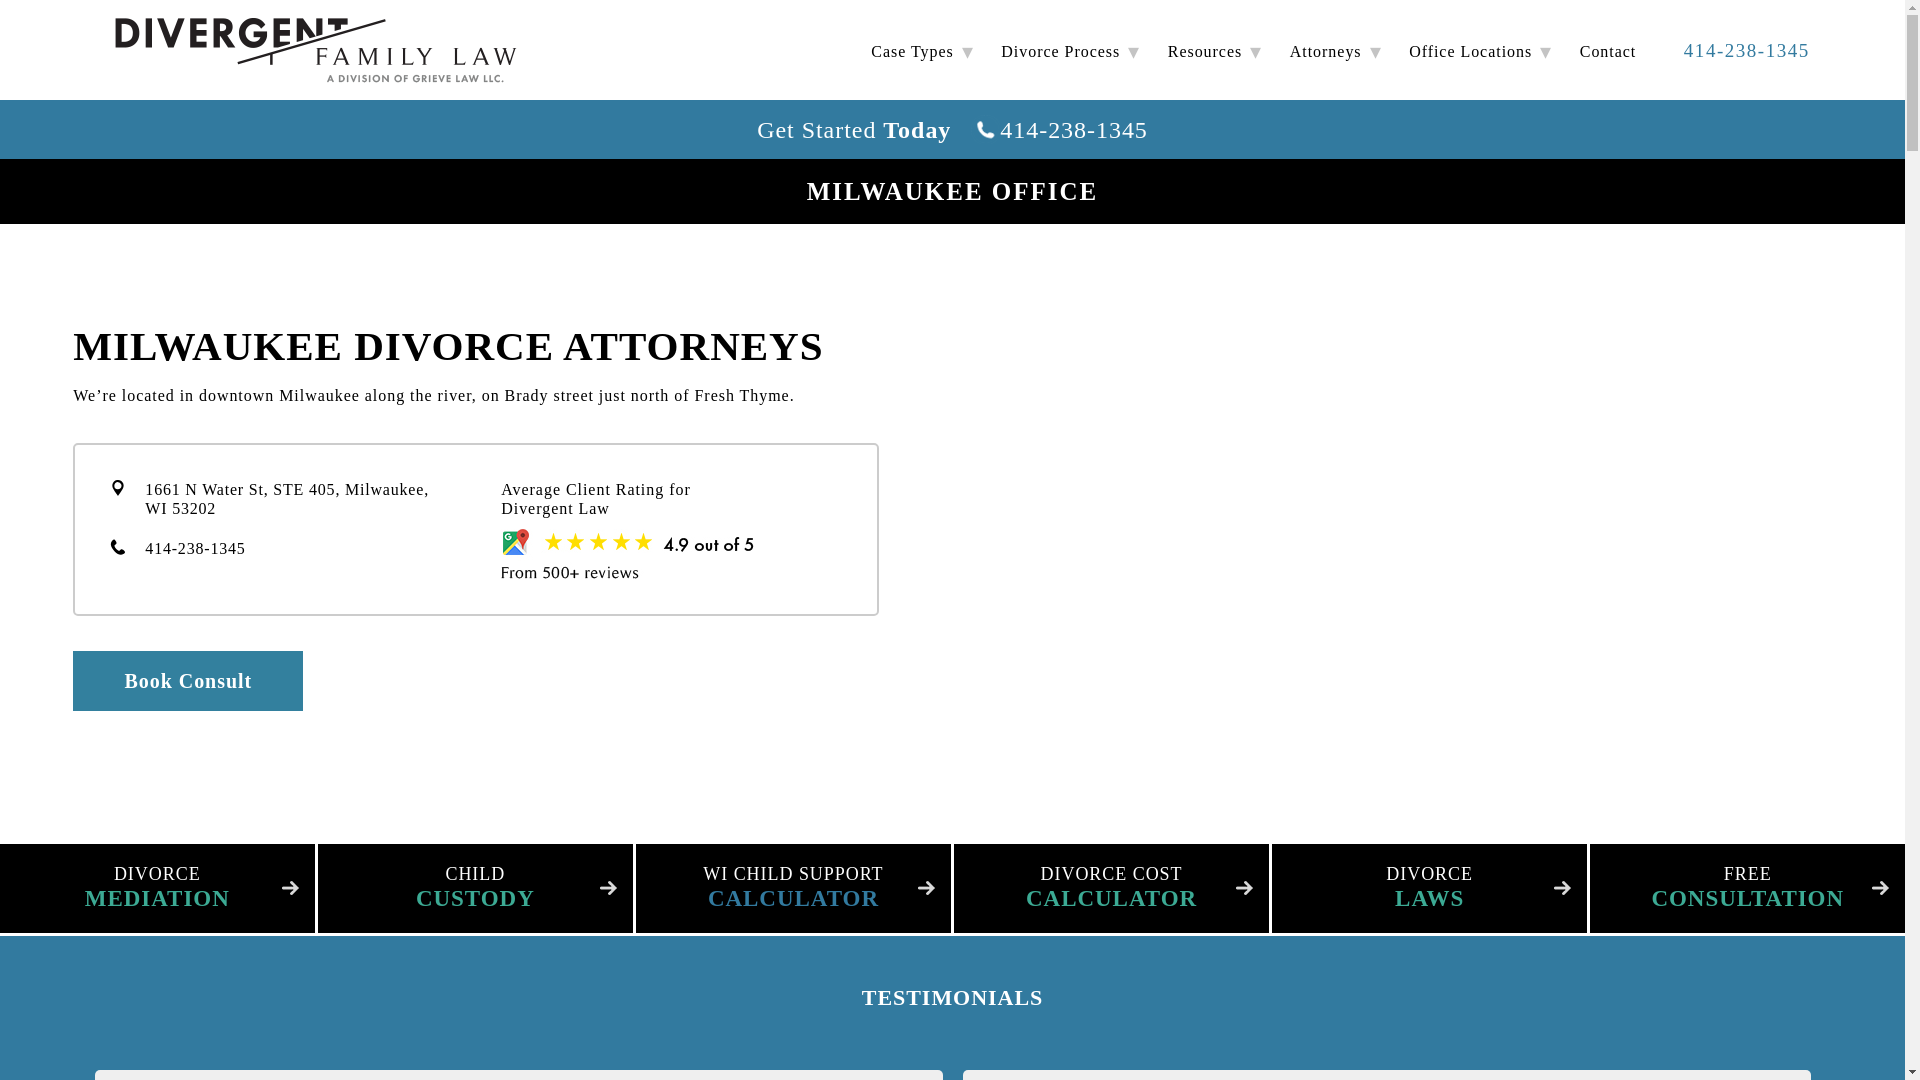 This screenshot has width=1920, height=1080. Describe the element at coordinates (1060, 52) in the screenshot. I see `Your divorce timeline` at that location.